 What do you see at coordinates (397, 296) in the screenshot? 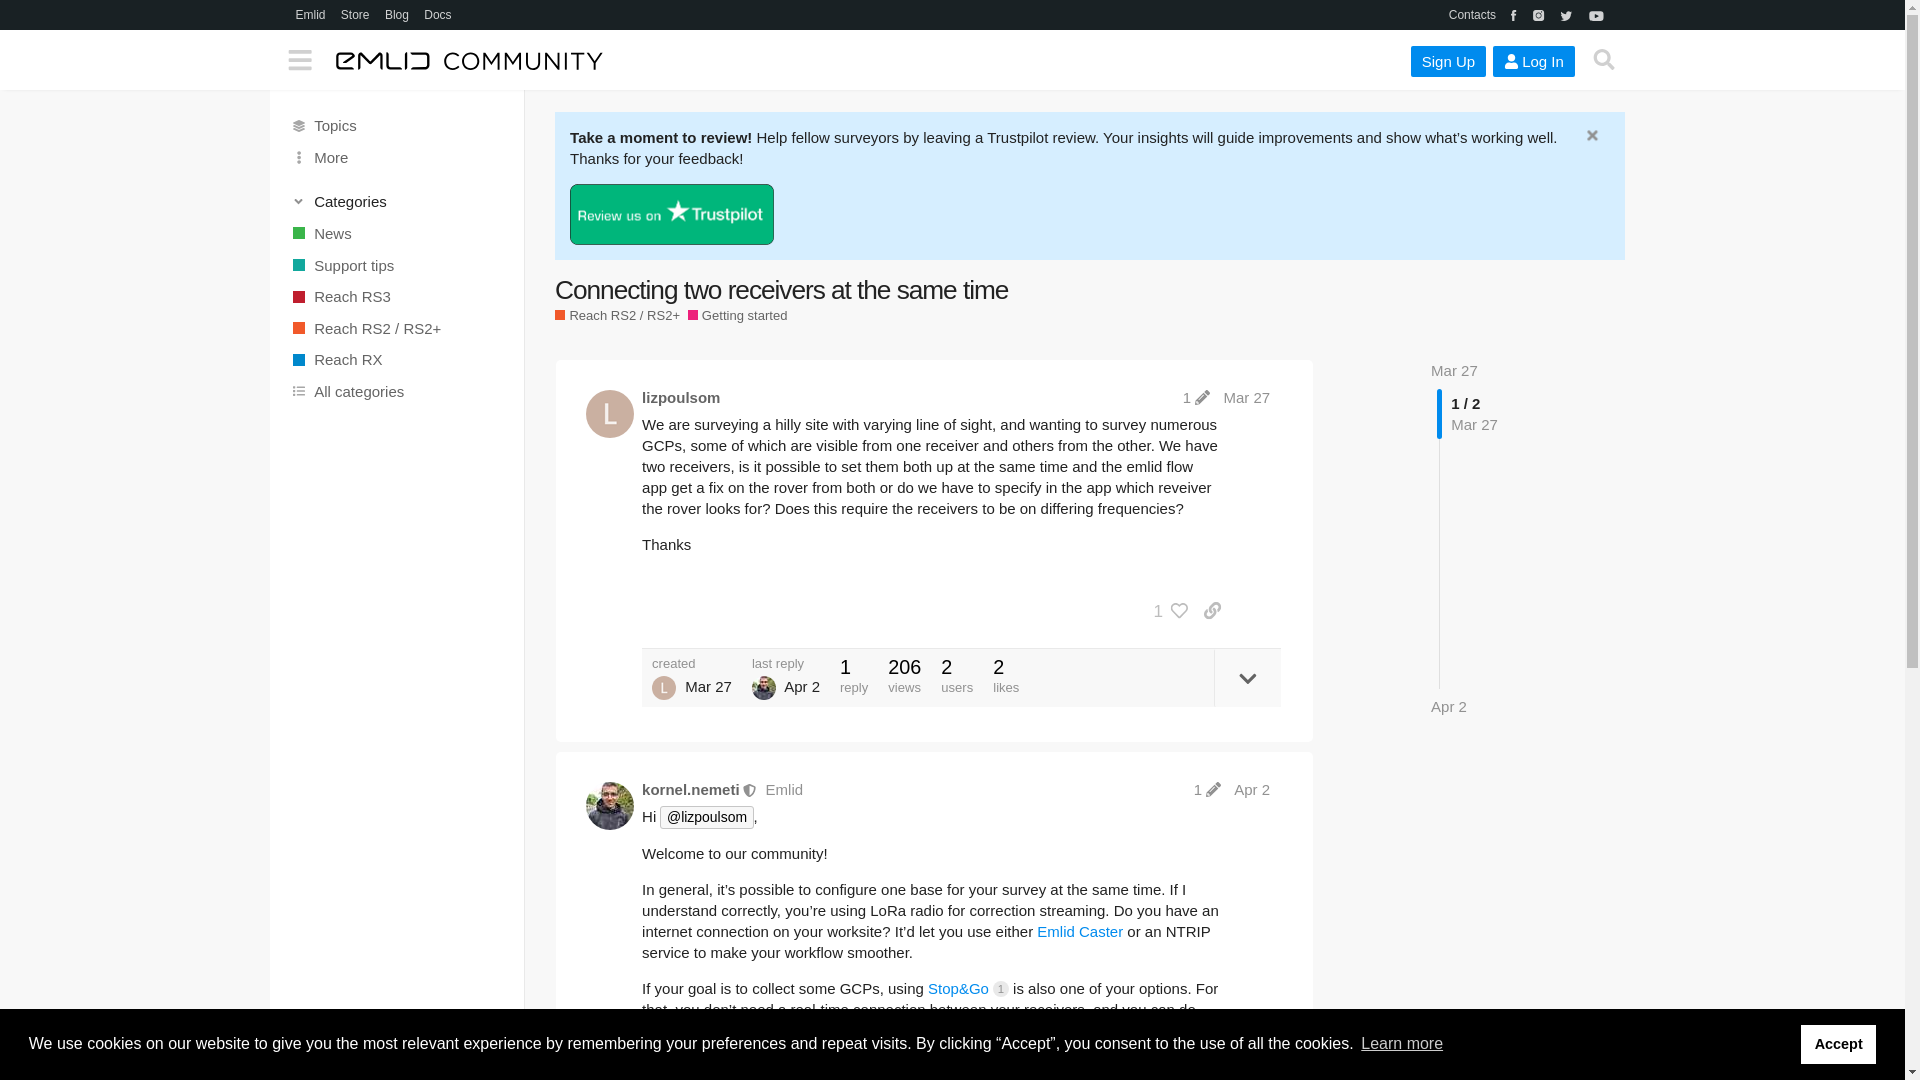
I see `Reach RS3` at bounding box center [397, 296].